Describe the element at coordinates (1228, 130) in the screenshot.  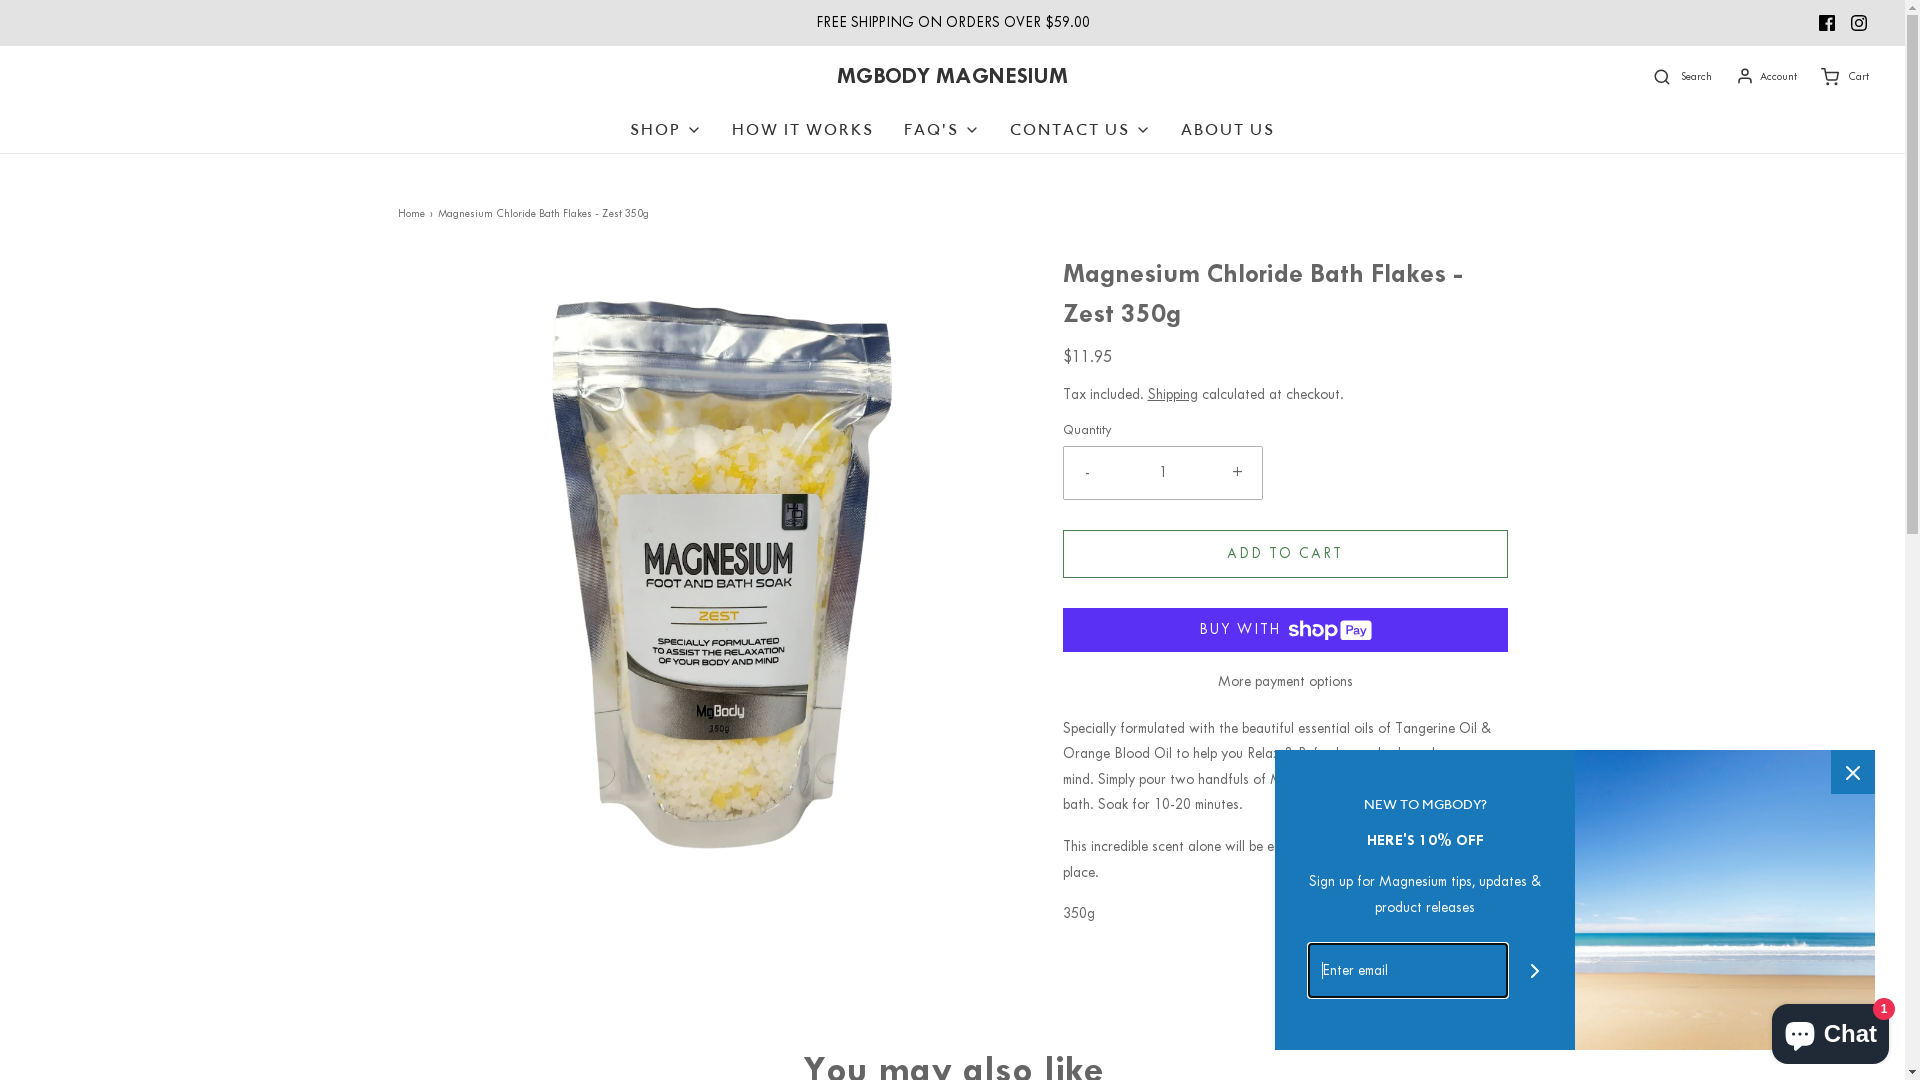
I see `ABOUT US` at that location.